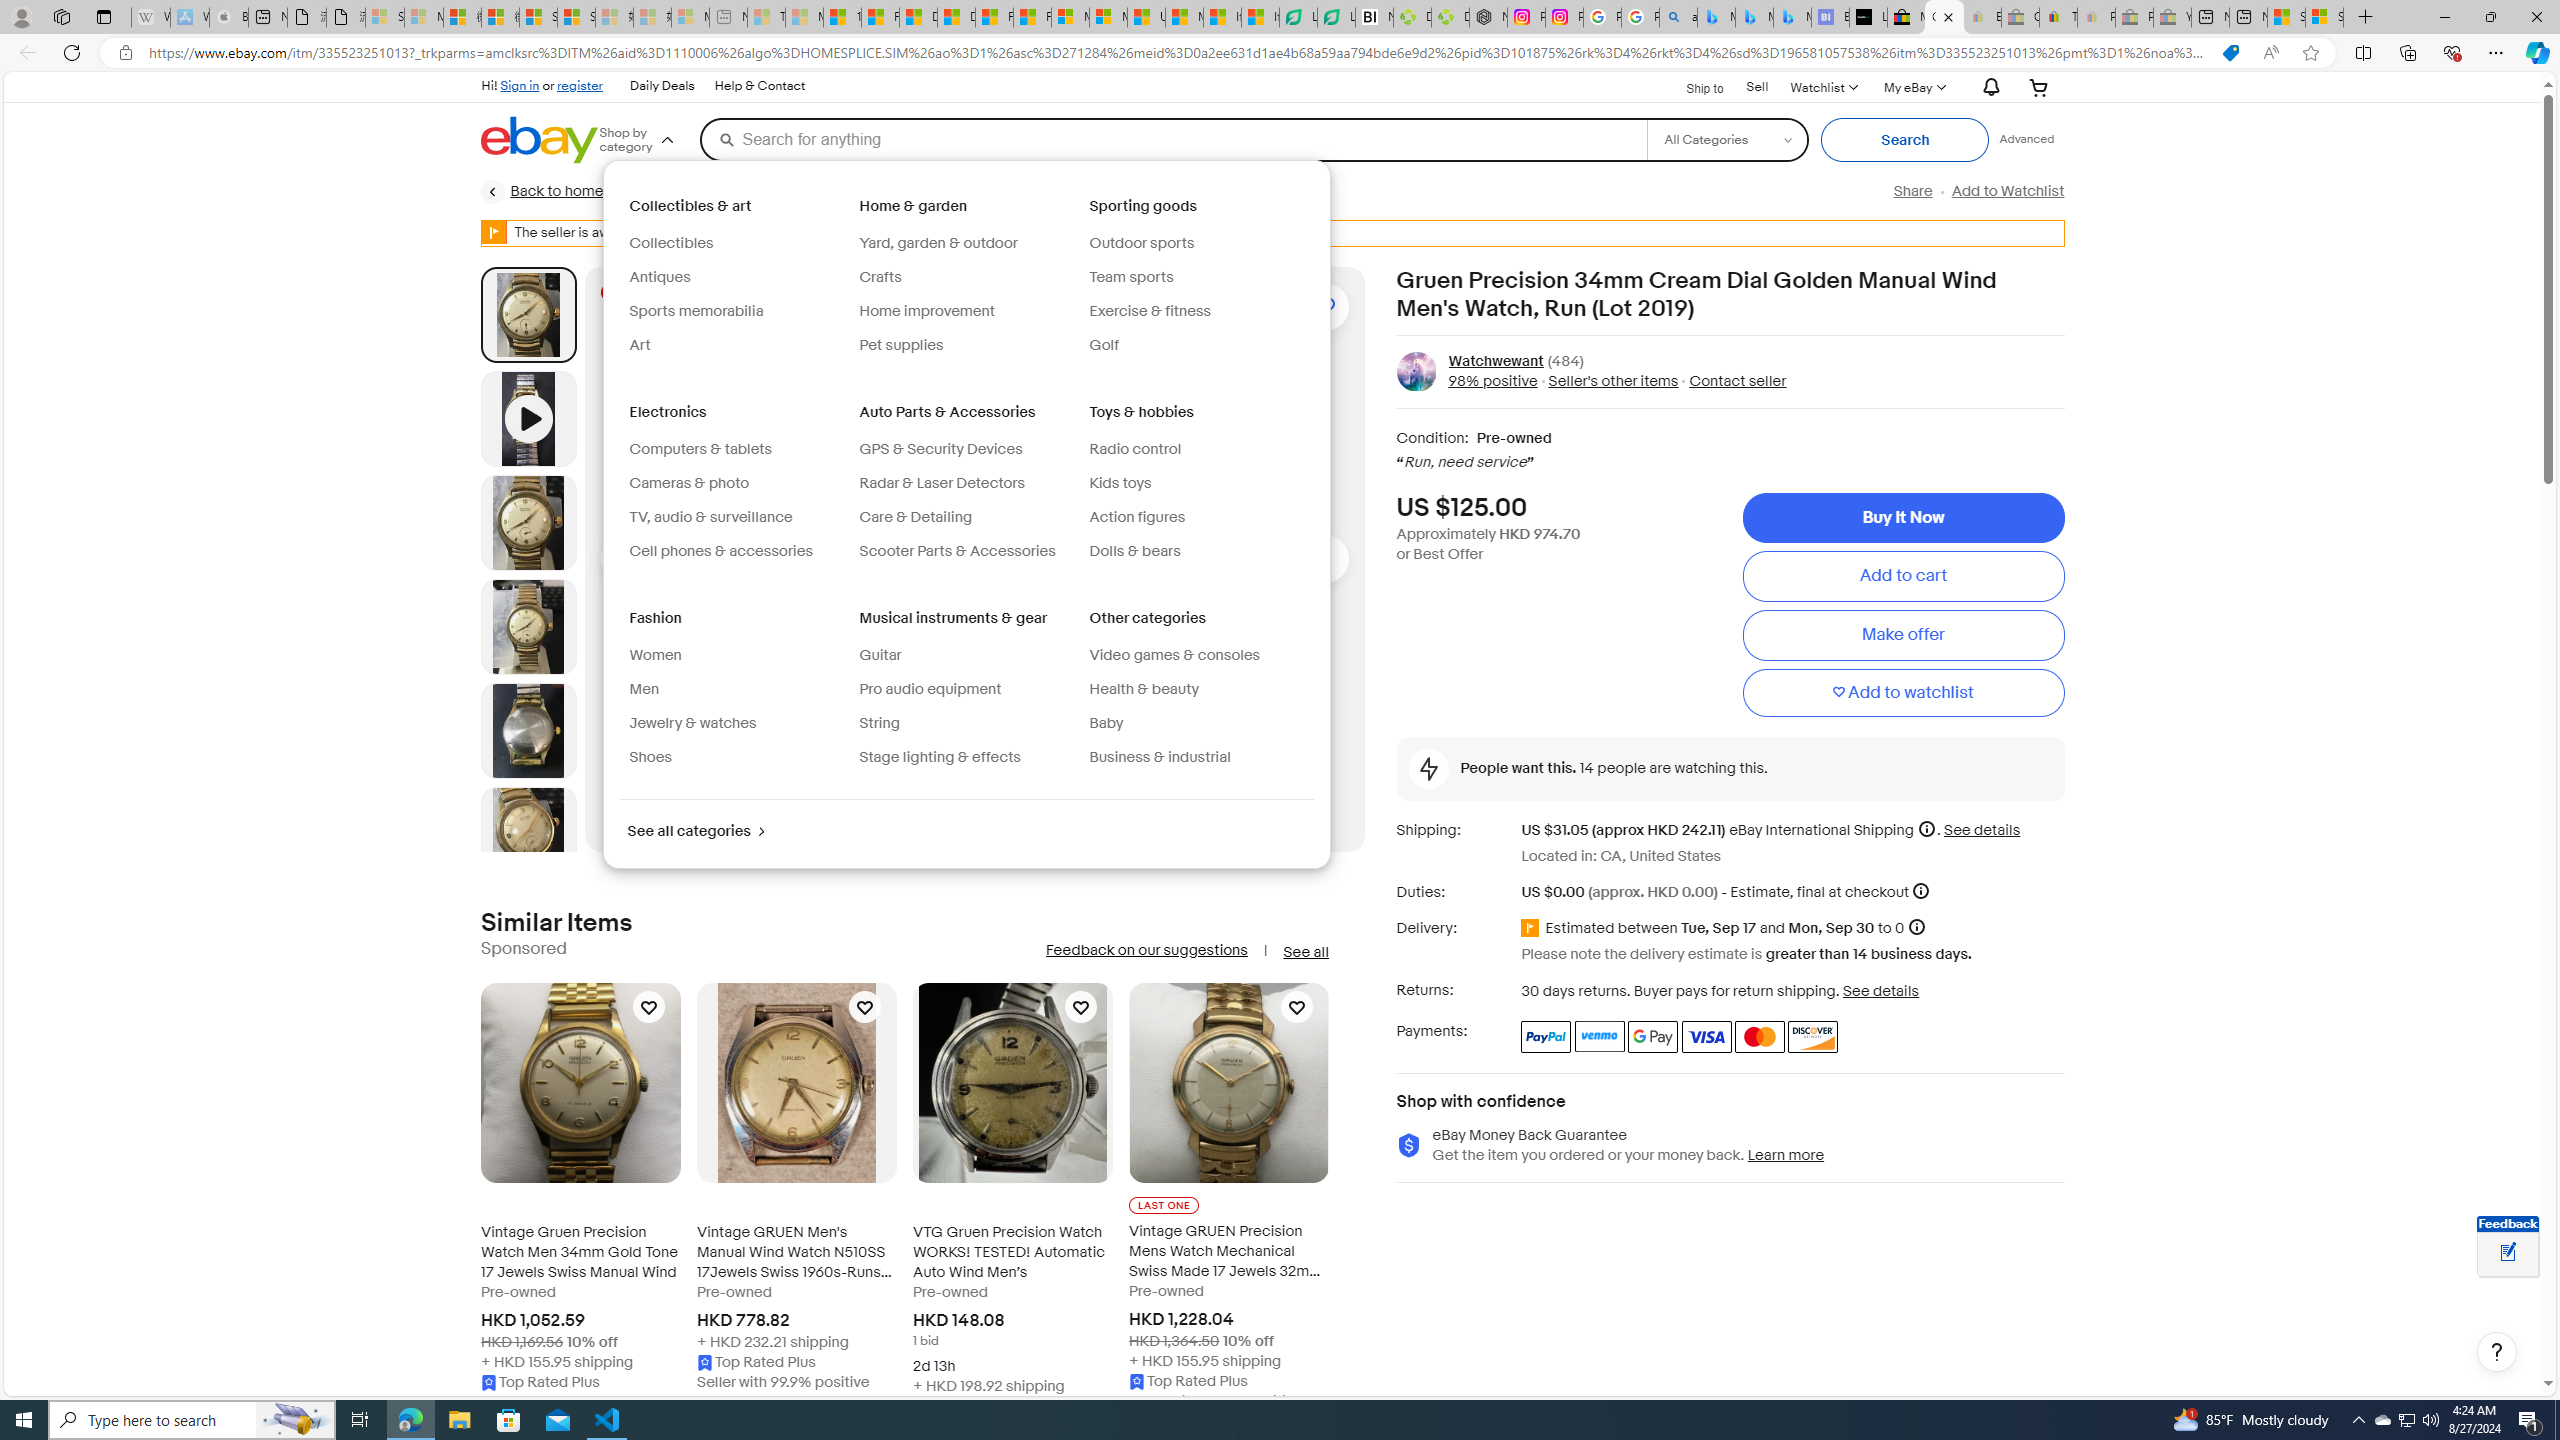 The image size is (2560, 1440). What do you see at coordinates (1032, 17) in the screenshot?
I see `Foo BAR | Trusted Community Engagement and Contributions` at bounding box center [1032, 17].